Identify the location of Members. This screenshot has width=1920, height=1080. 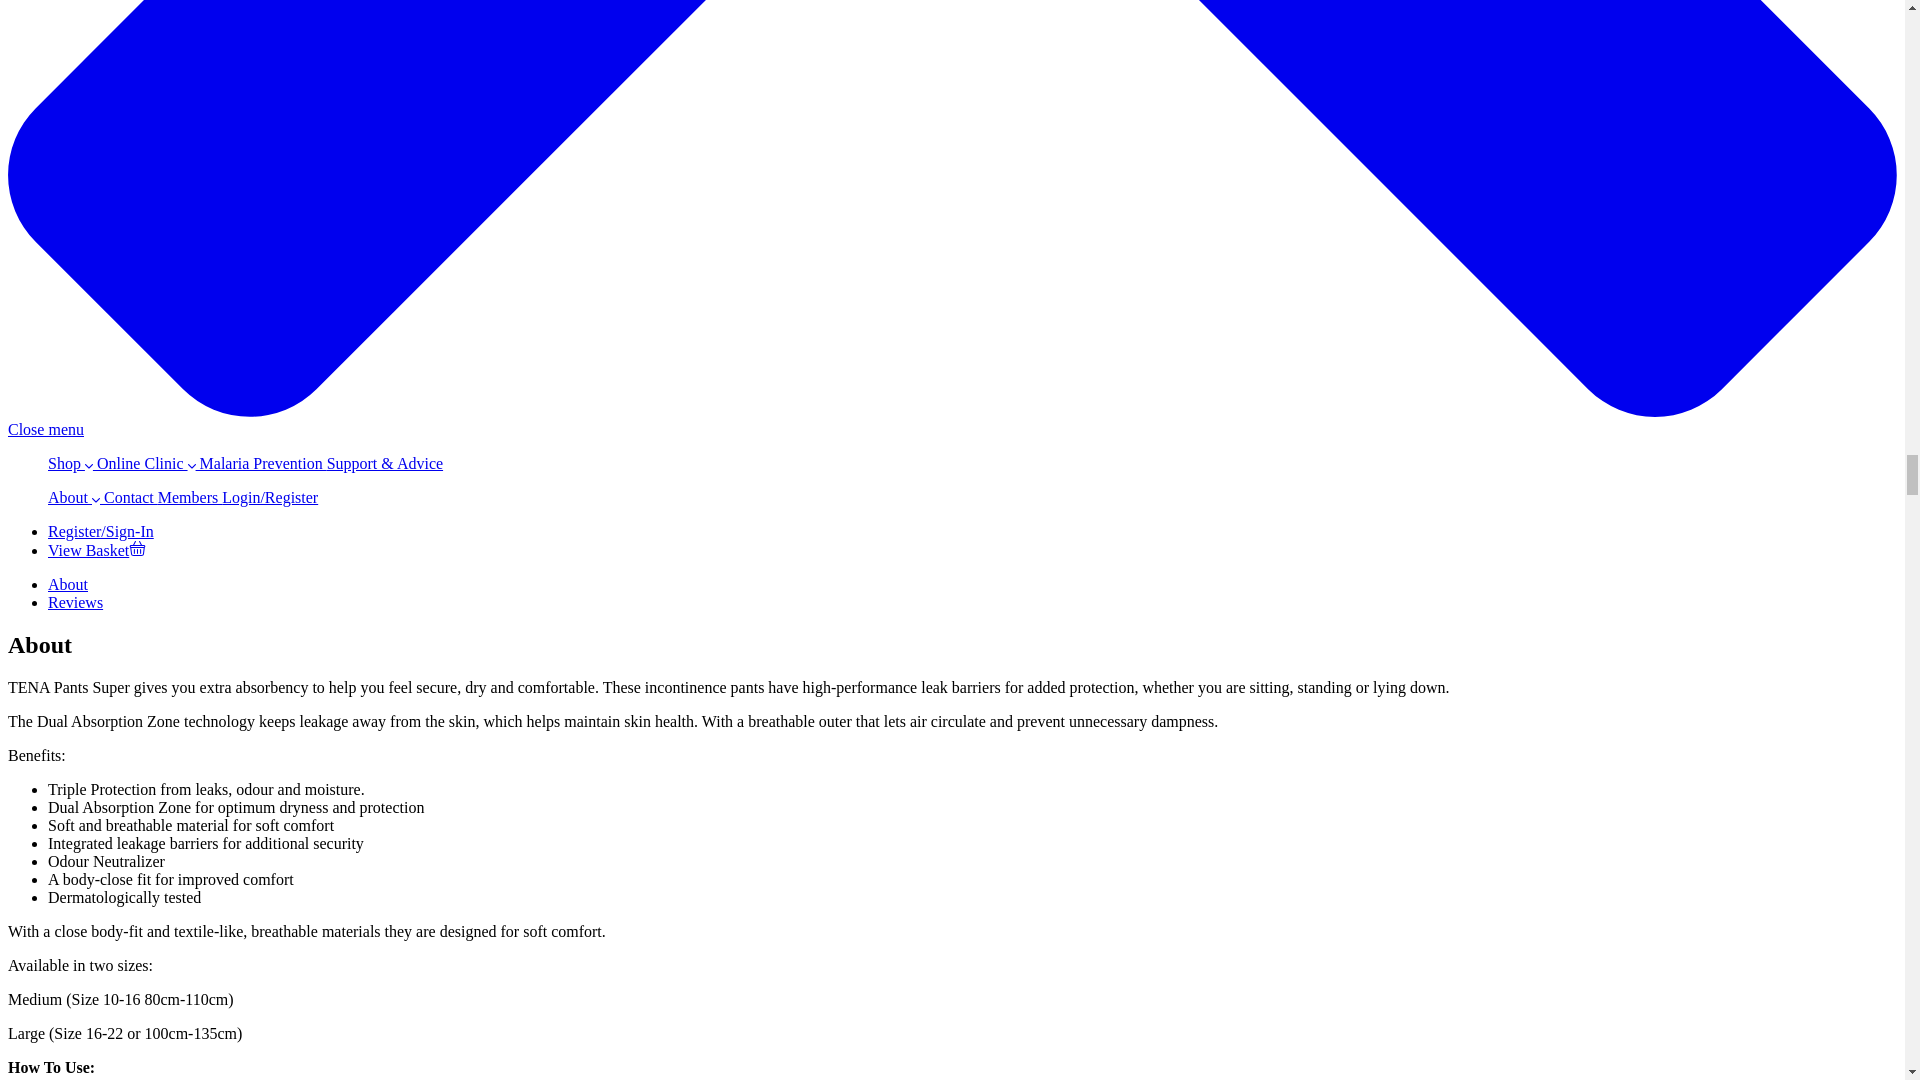
(190, 498).